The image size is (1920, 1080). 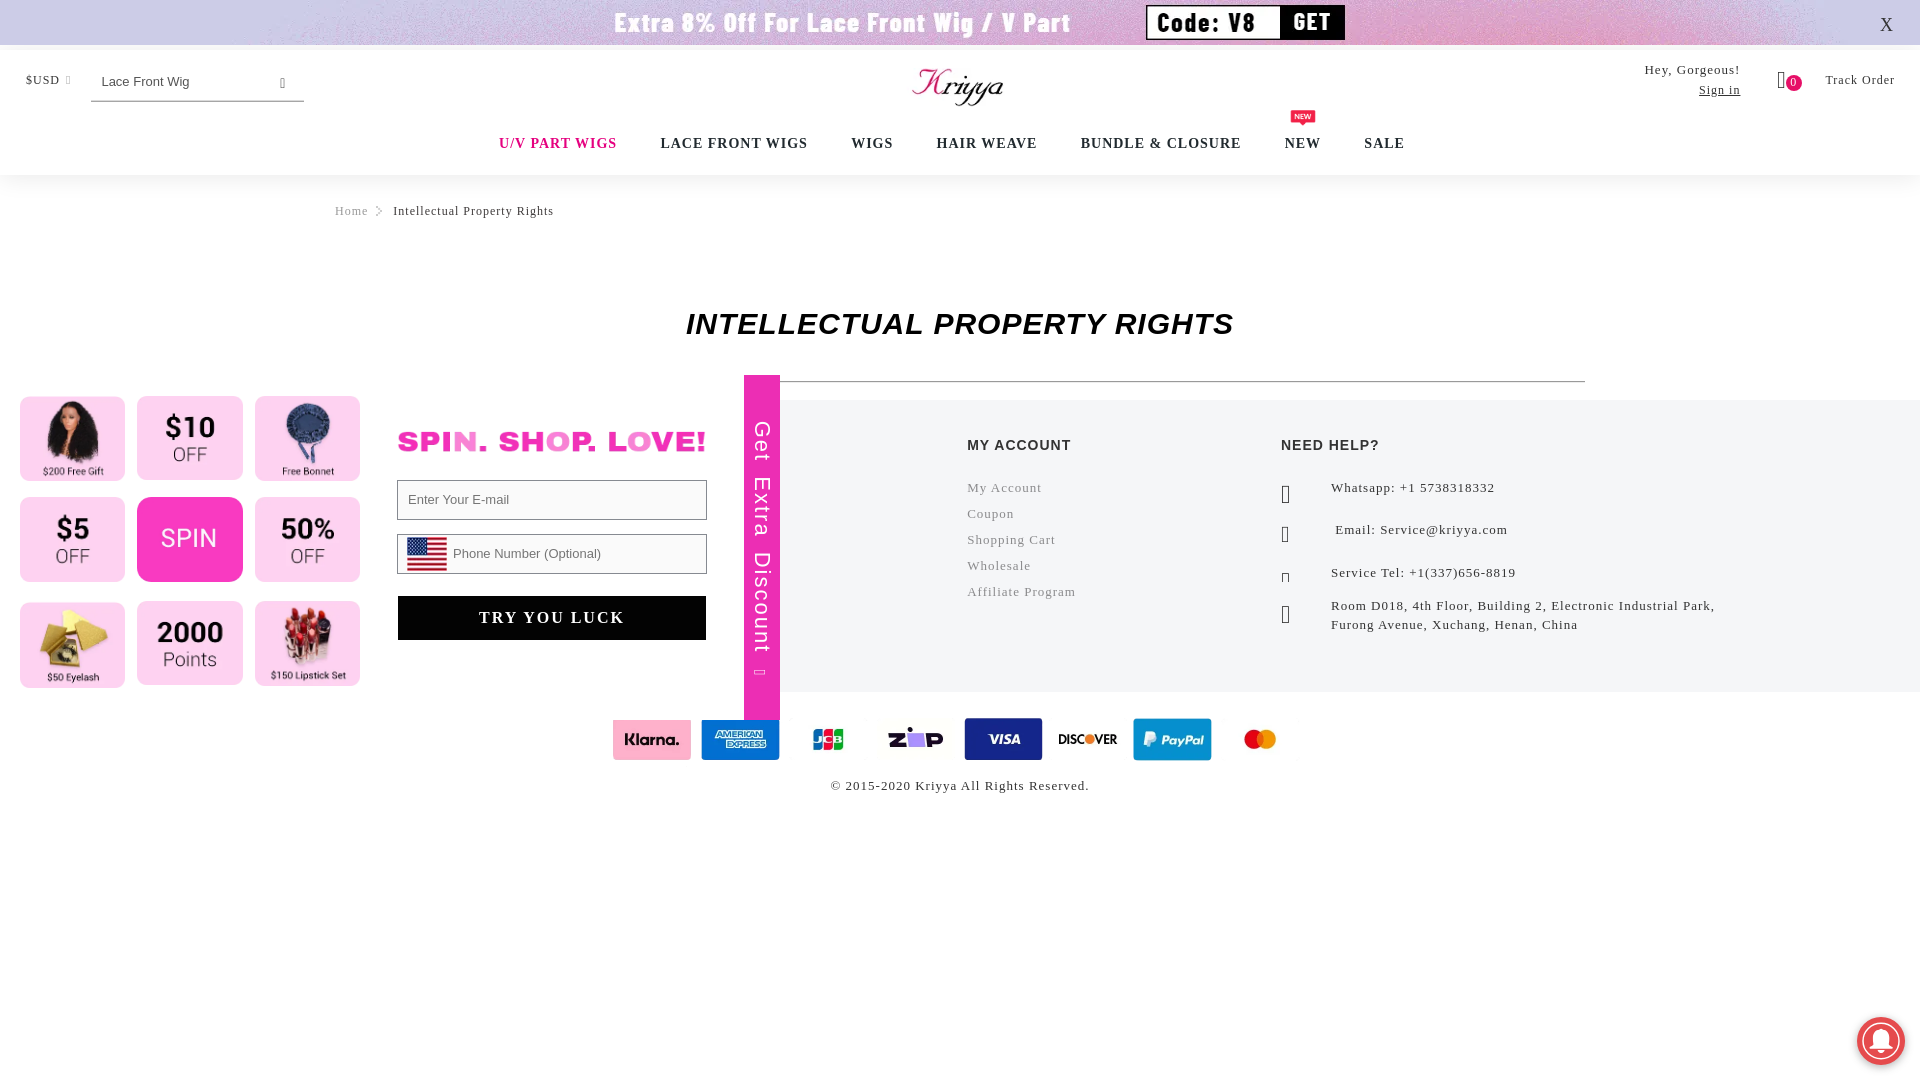 What do you see at coordinates (48, 80) in the screenshot?
I see `Currency` at bounding box center [48, 80].